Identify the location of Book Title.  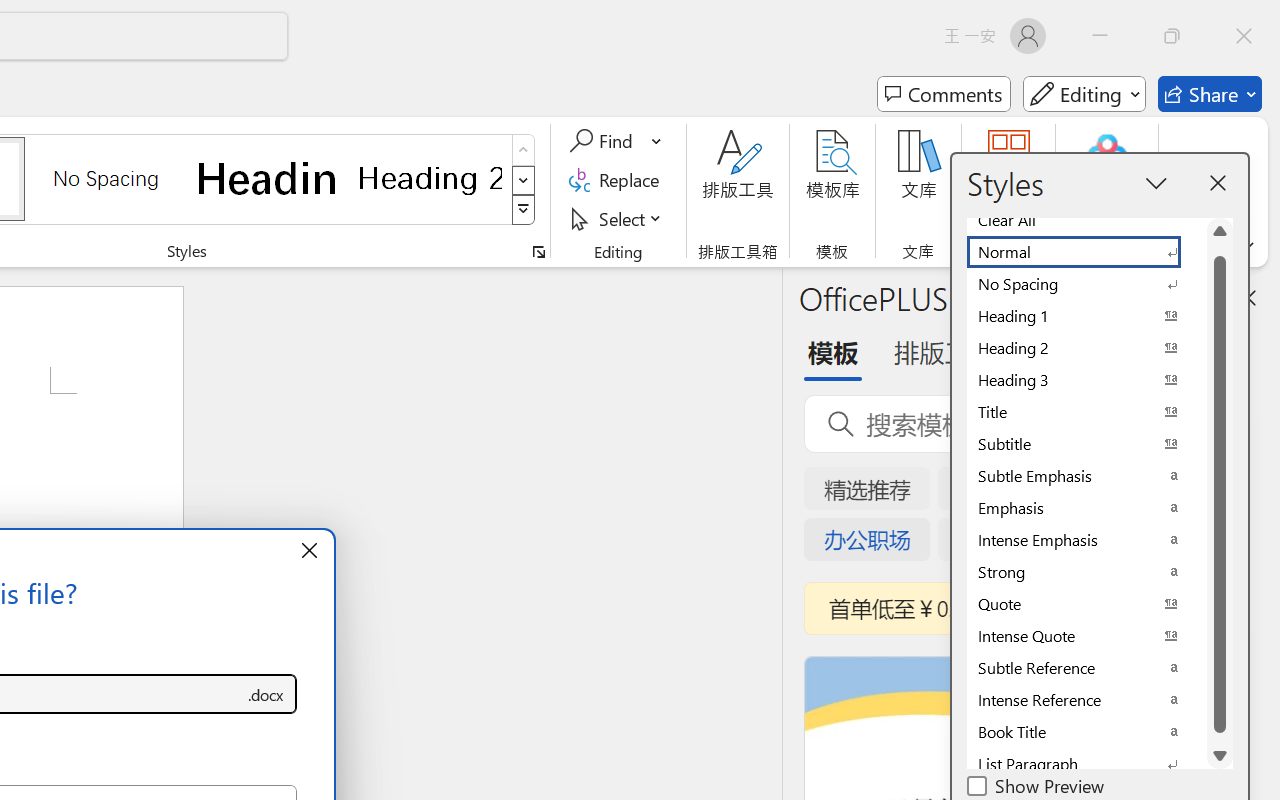
(1086, 732).